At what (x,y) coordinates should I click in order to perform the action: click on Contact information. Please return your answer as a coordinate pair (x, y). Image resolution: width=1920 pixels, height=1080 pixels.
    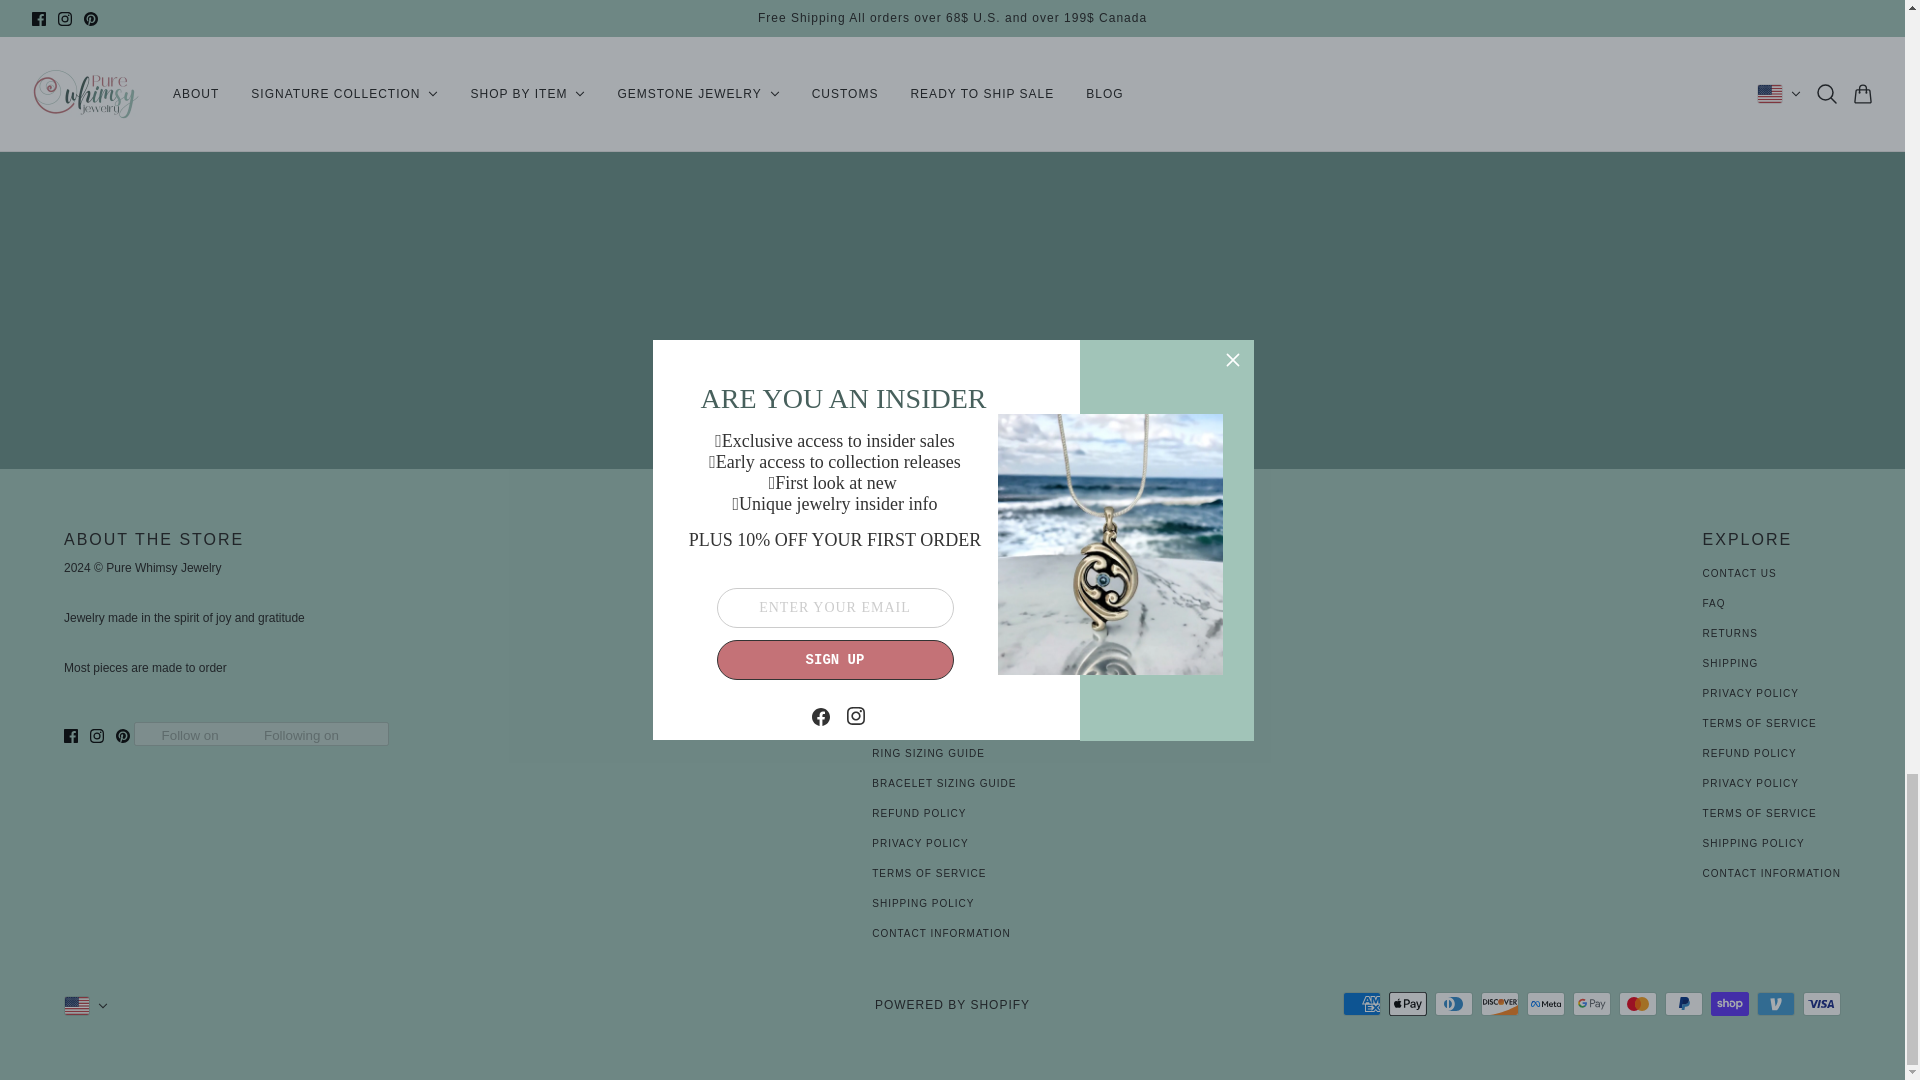
    Looking at the image, I should click on (940, 932).